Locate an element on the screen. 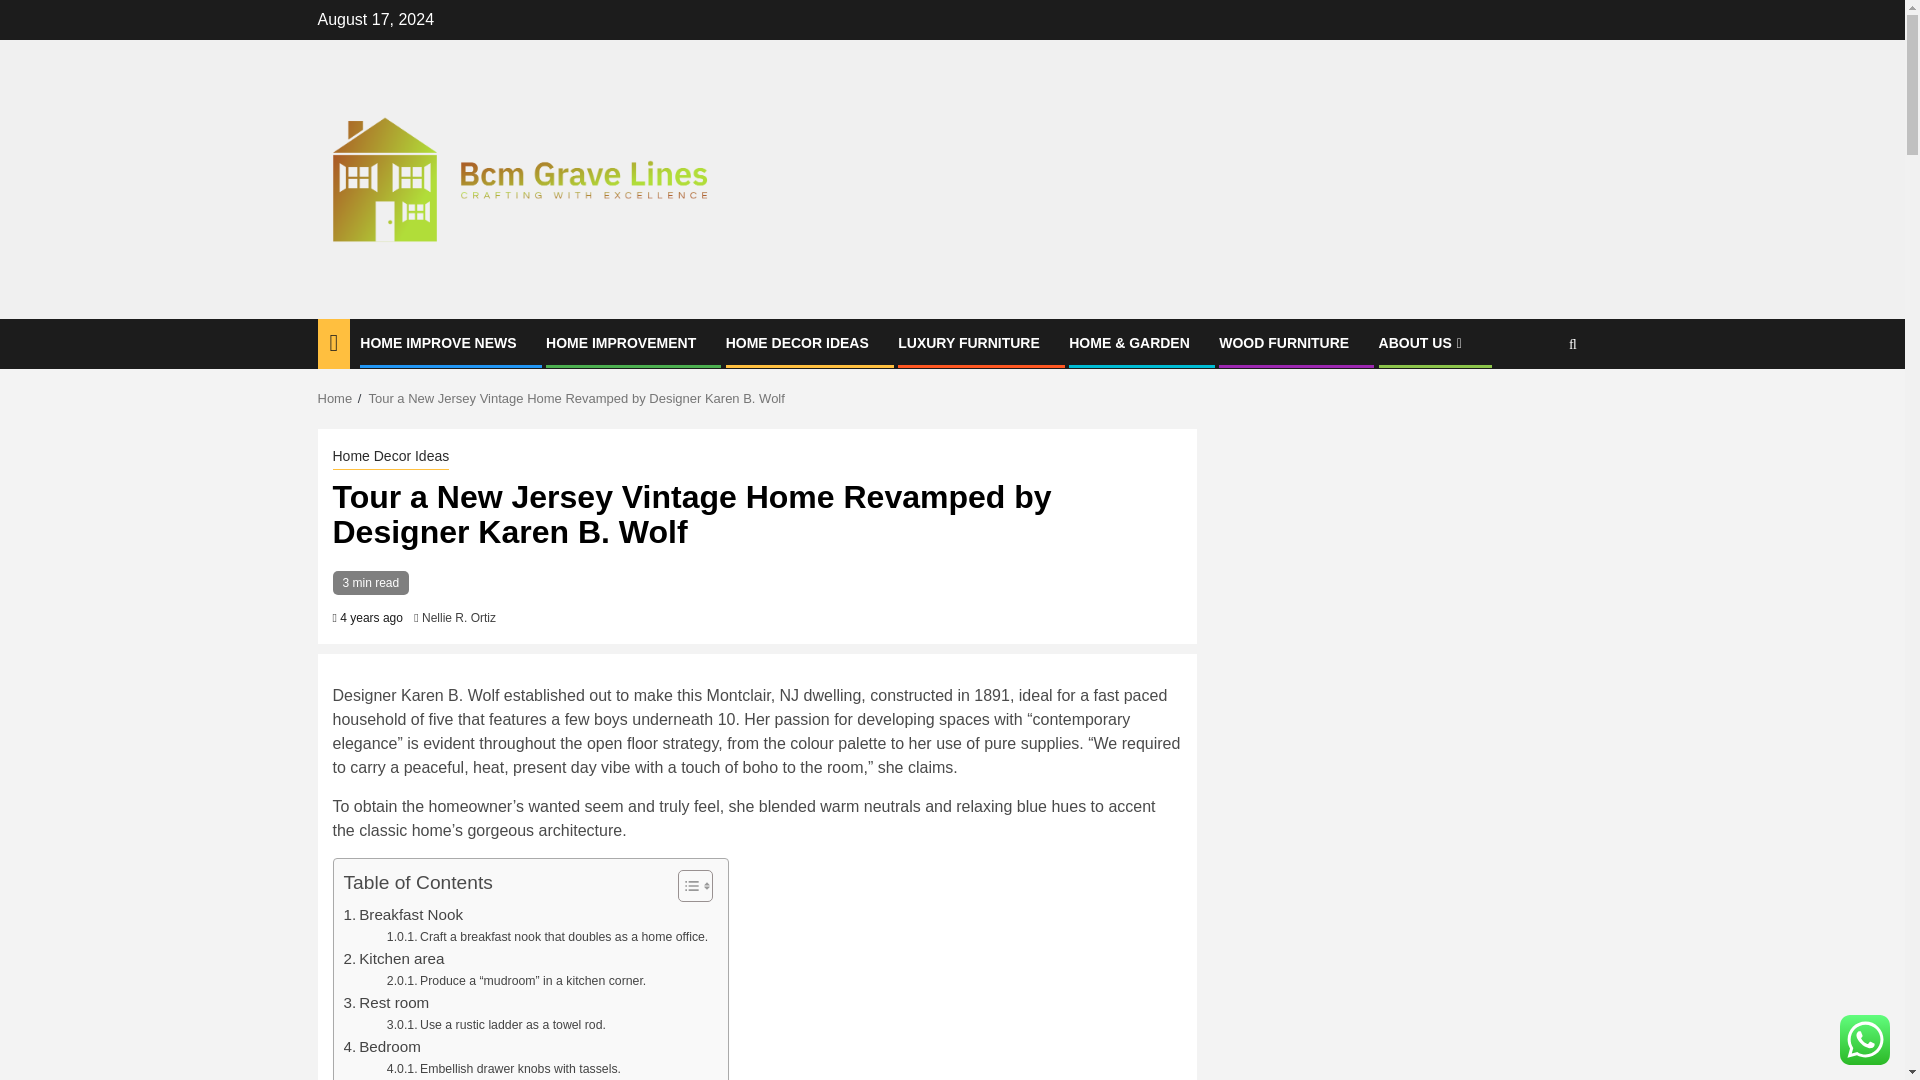 The height and width of the screenshot is (1080, 1920). Craft a breakfast nook that doubles as a home office. is located at coordinates (548, 938).